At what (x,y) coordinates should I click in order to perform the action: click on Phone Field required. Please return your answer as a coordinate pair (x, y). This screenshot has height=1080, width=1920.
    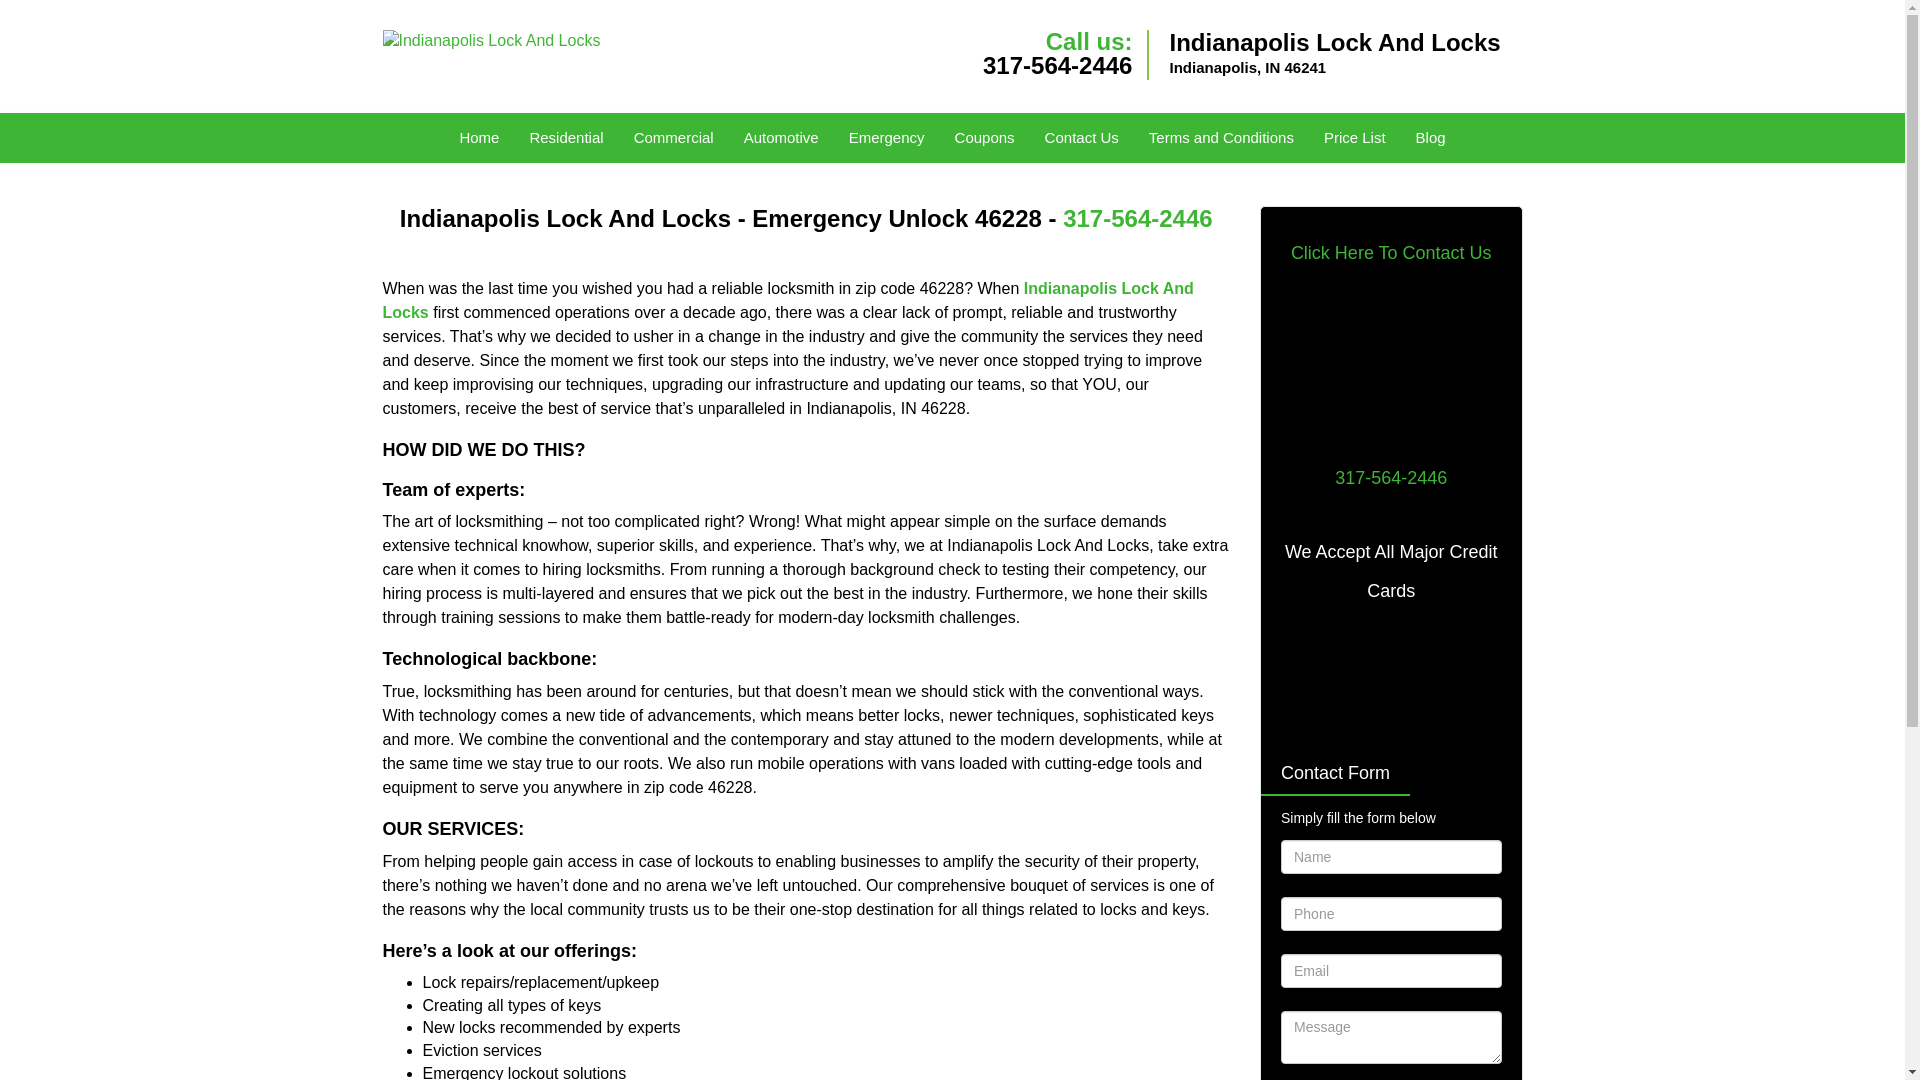
    Looking at the image, I should click on (1390, 914).